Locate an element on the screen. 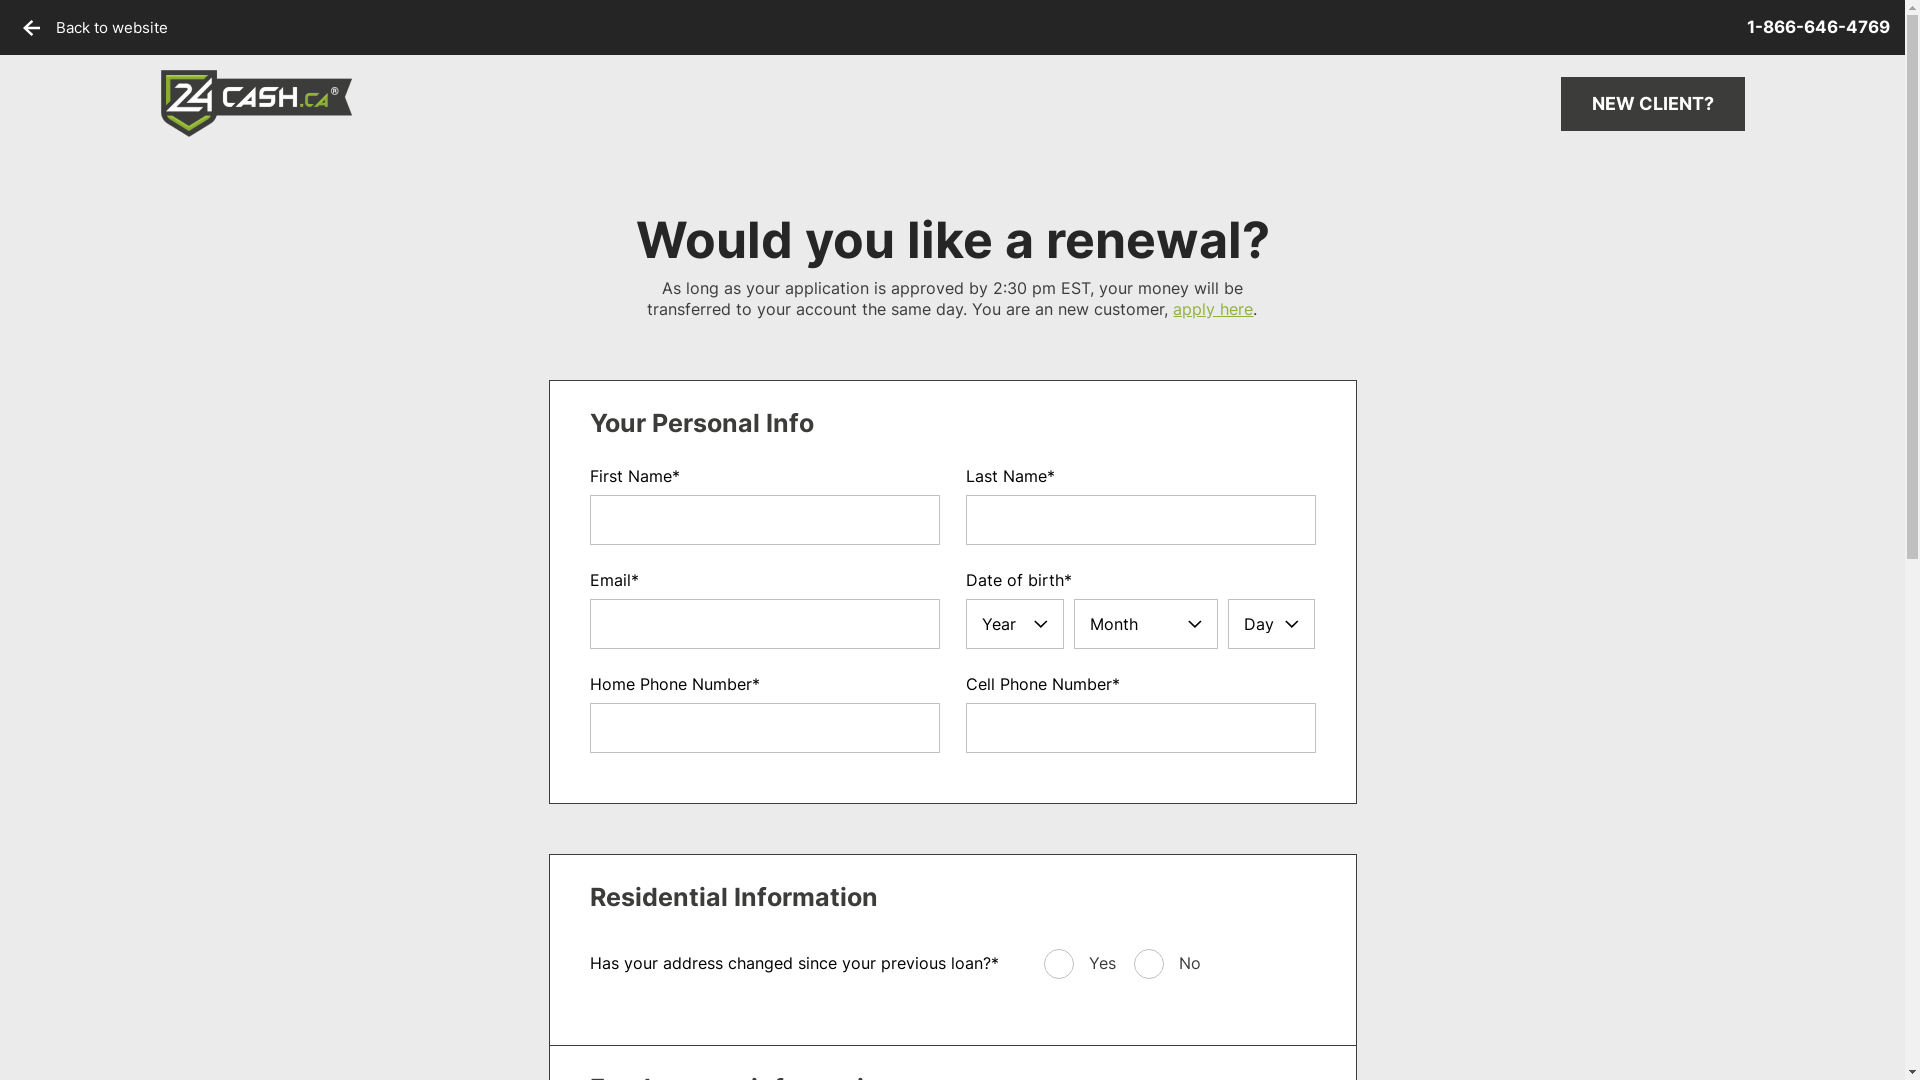 This screenshot has width=1920, height=1080. 1-866-646-4769 is located at coordinates (1818, 28).